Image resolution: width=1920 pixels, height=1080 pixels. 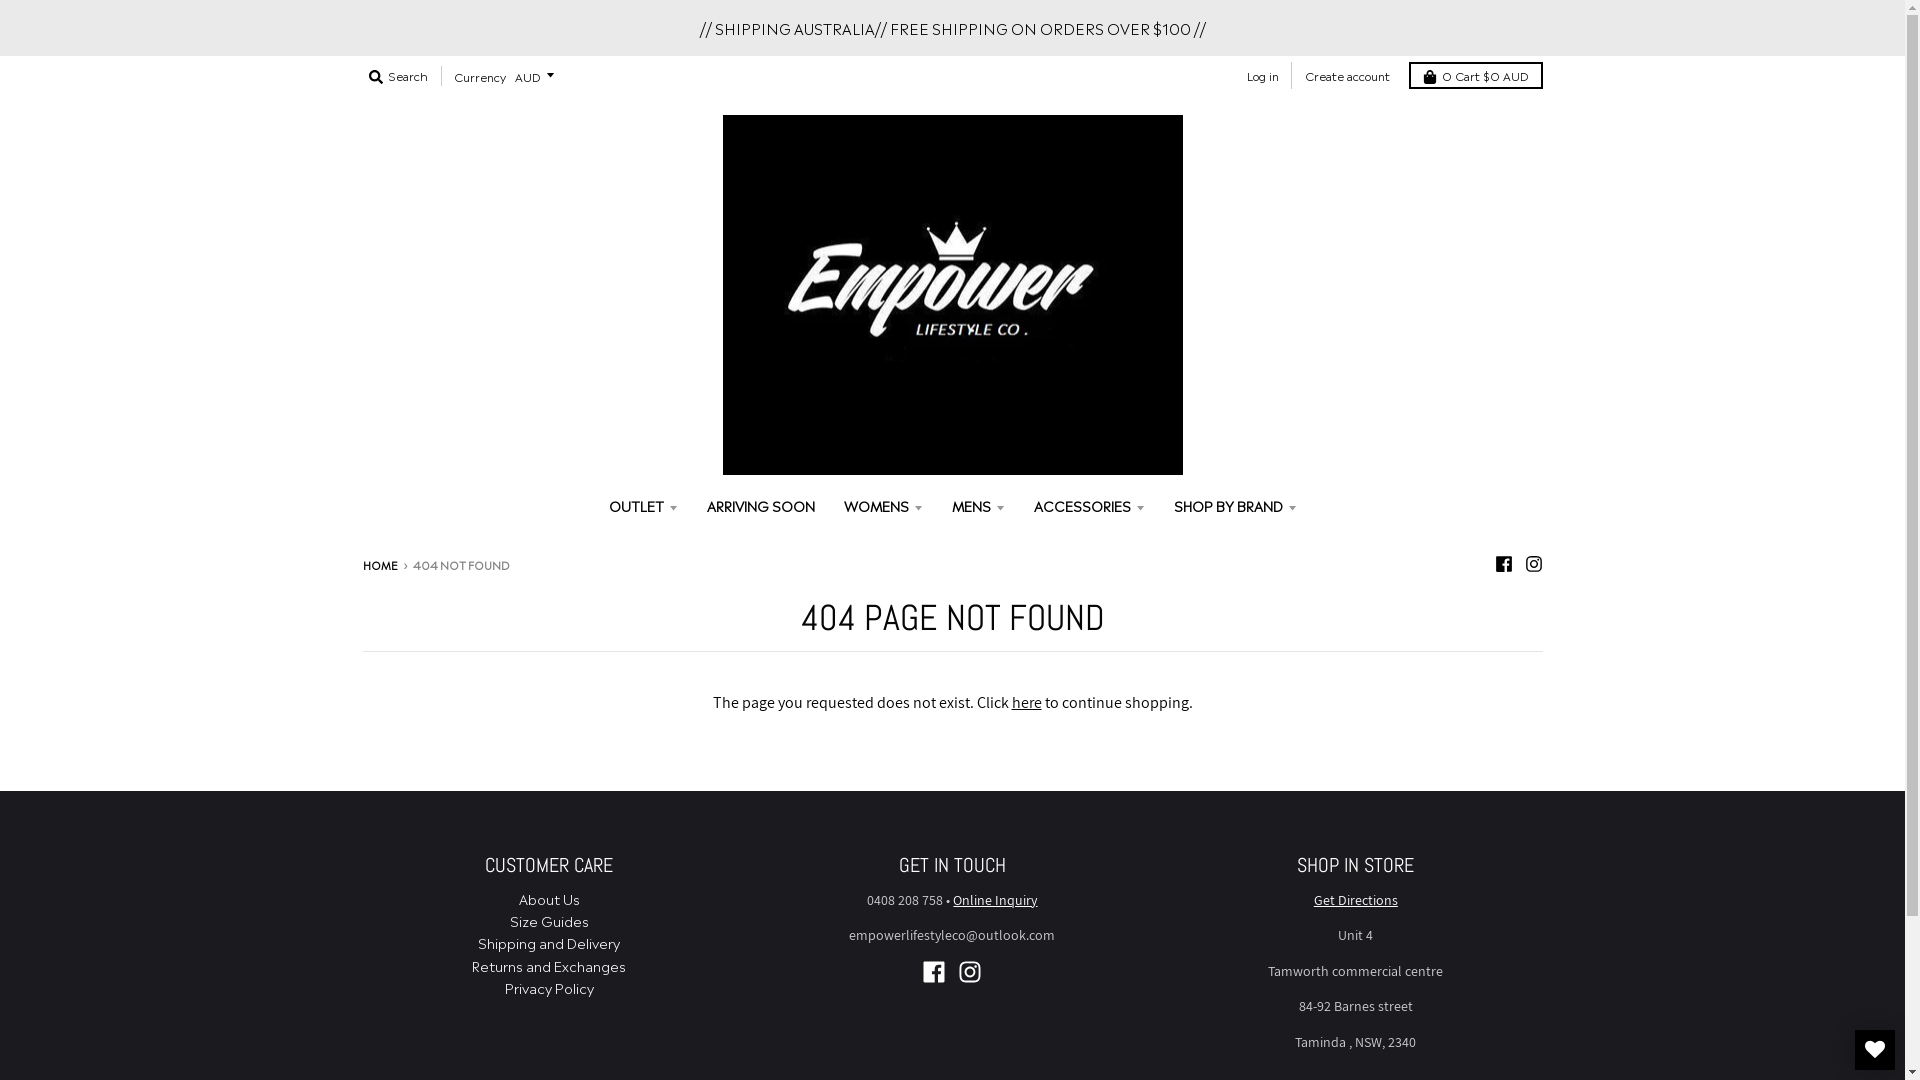 What do you see at coordinates (1875, 1050) in the screenshot?
I see `MY WISHLIST` at bounding box center [1875, 1050].